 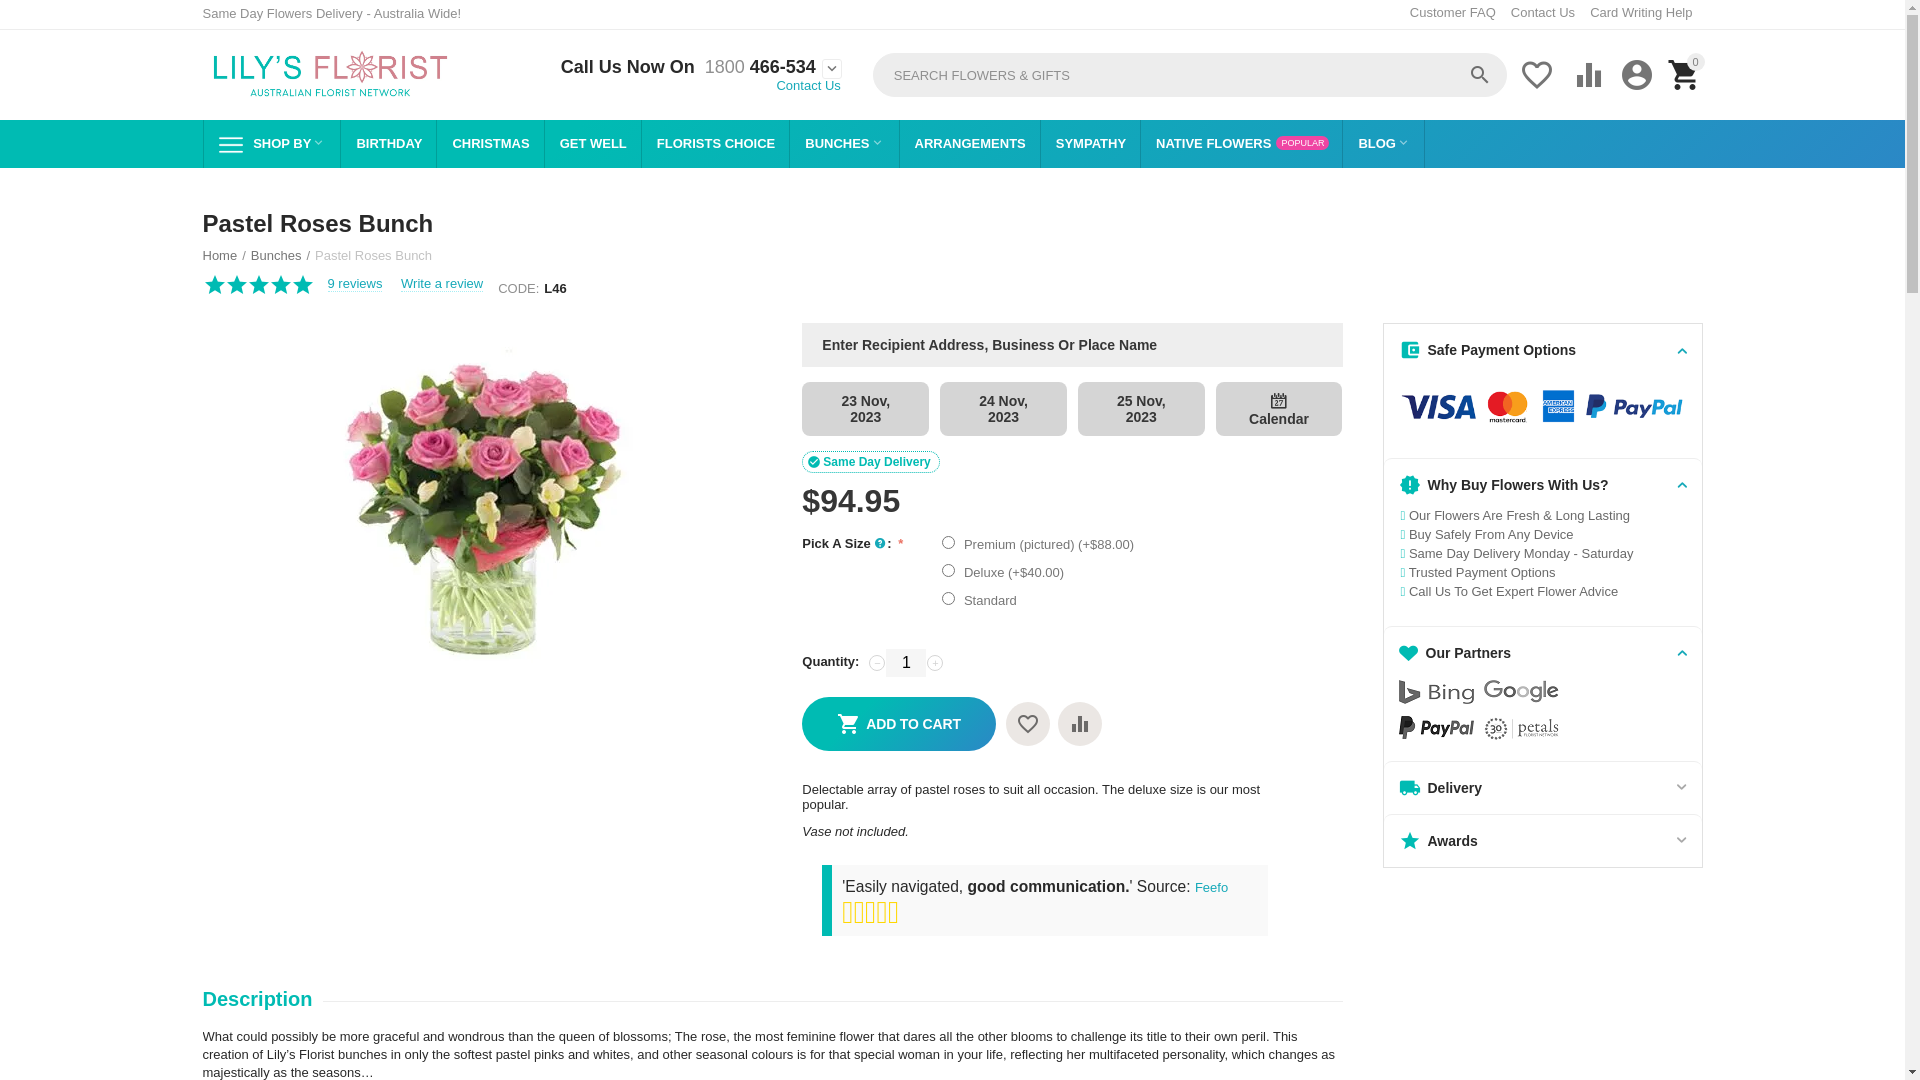 What do you see at coordinates (948, 542) in the screenshot?
I see `515` at bounding box center [948, 542].